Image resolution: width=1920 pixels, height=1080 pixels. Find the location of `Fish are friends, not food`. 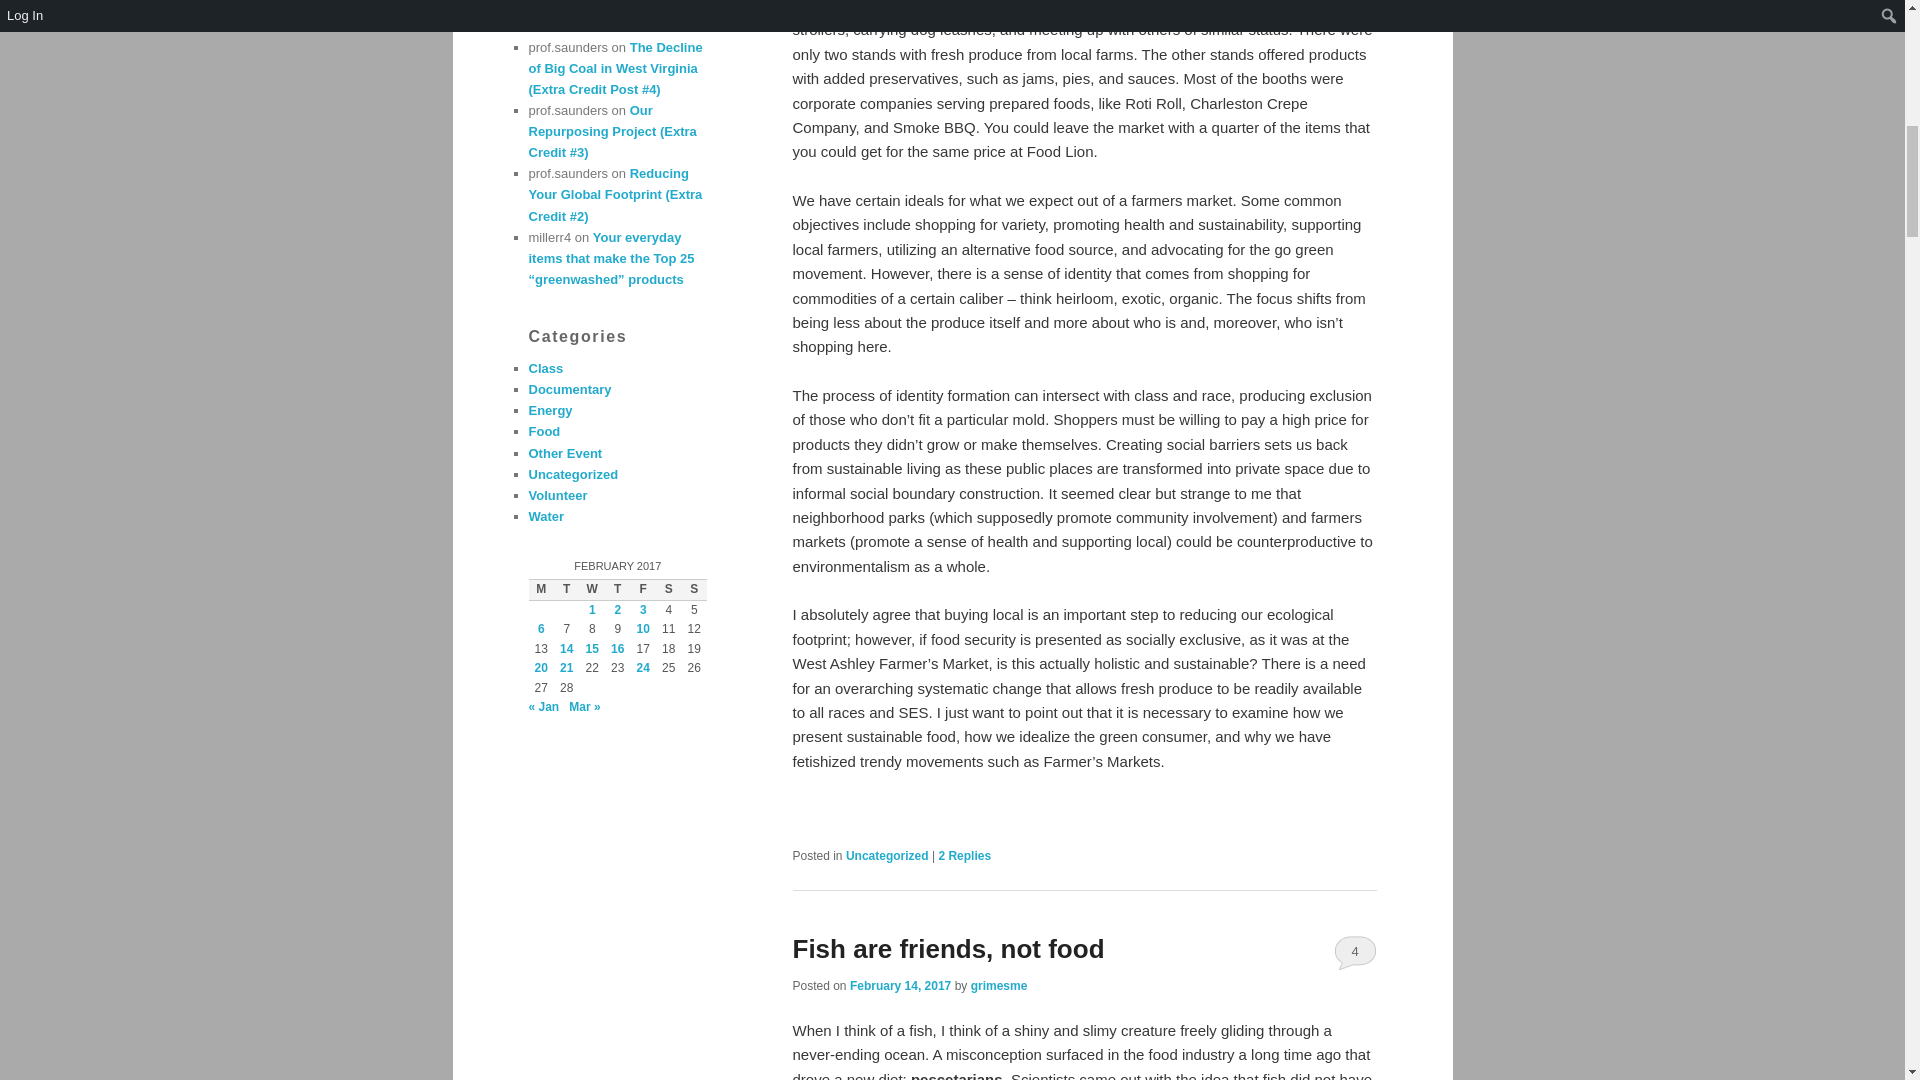

Fish are friends, not food is located at coordinates (948, 949).